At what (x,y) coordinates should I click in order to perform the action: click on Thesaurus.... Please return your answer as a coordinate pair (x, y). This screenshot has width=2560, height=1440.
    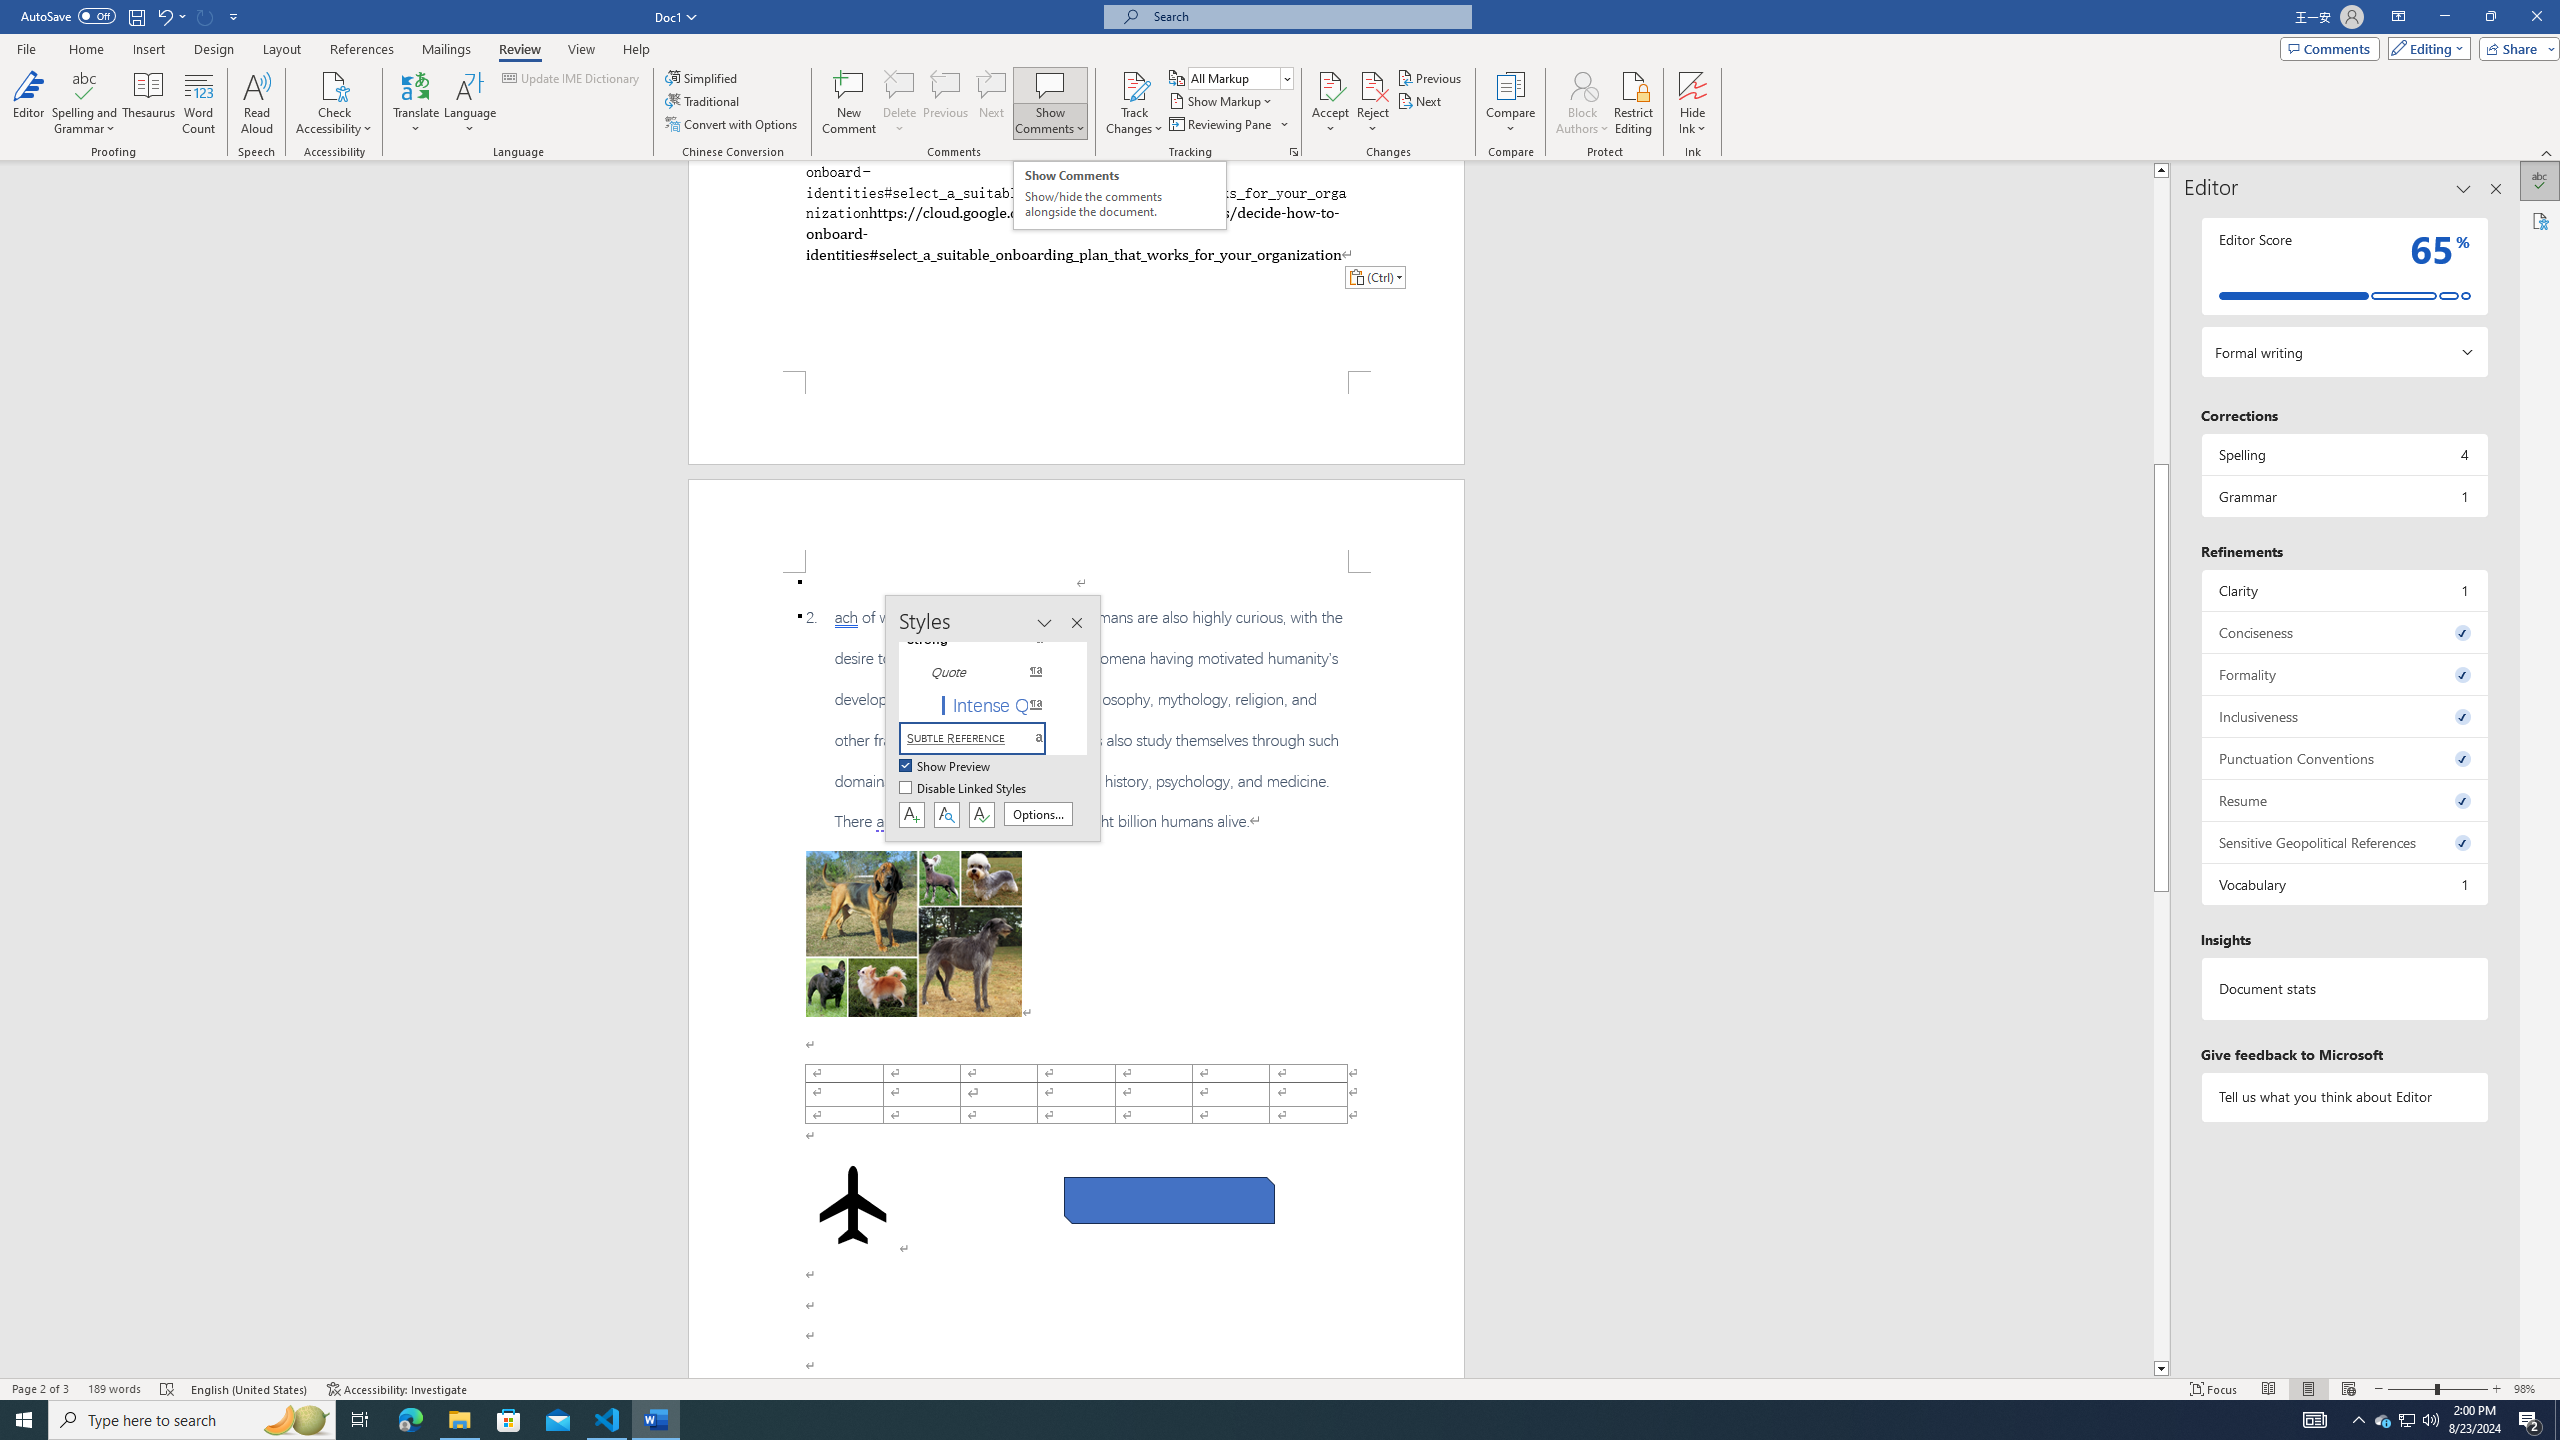
    Looking at the image, I should click on (150, 103).